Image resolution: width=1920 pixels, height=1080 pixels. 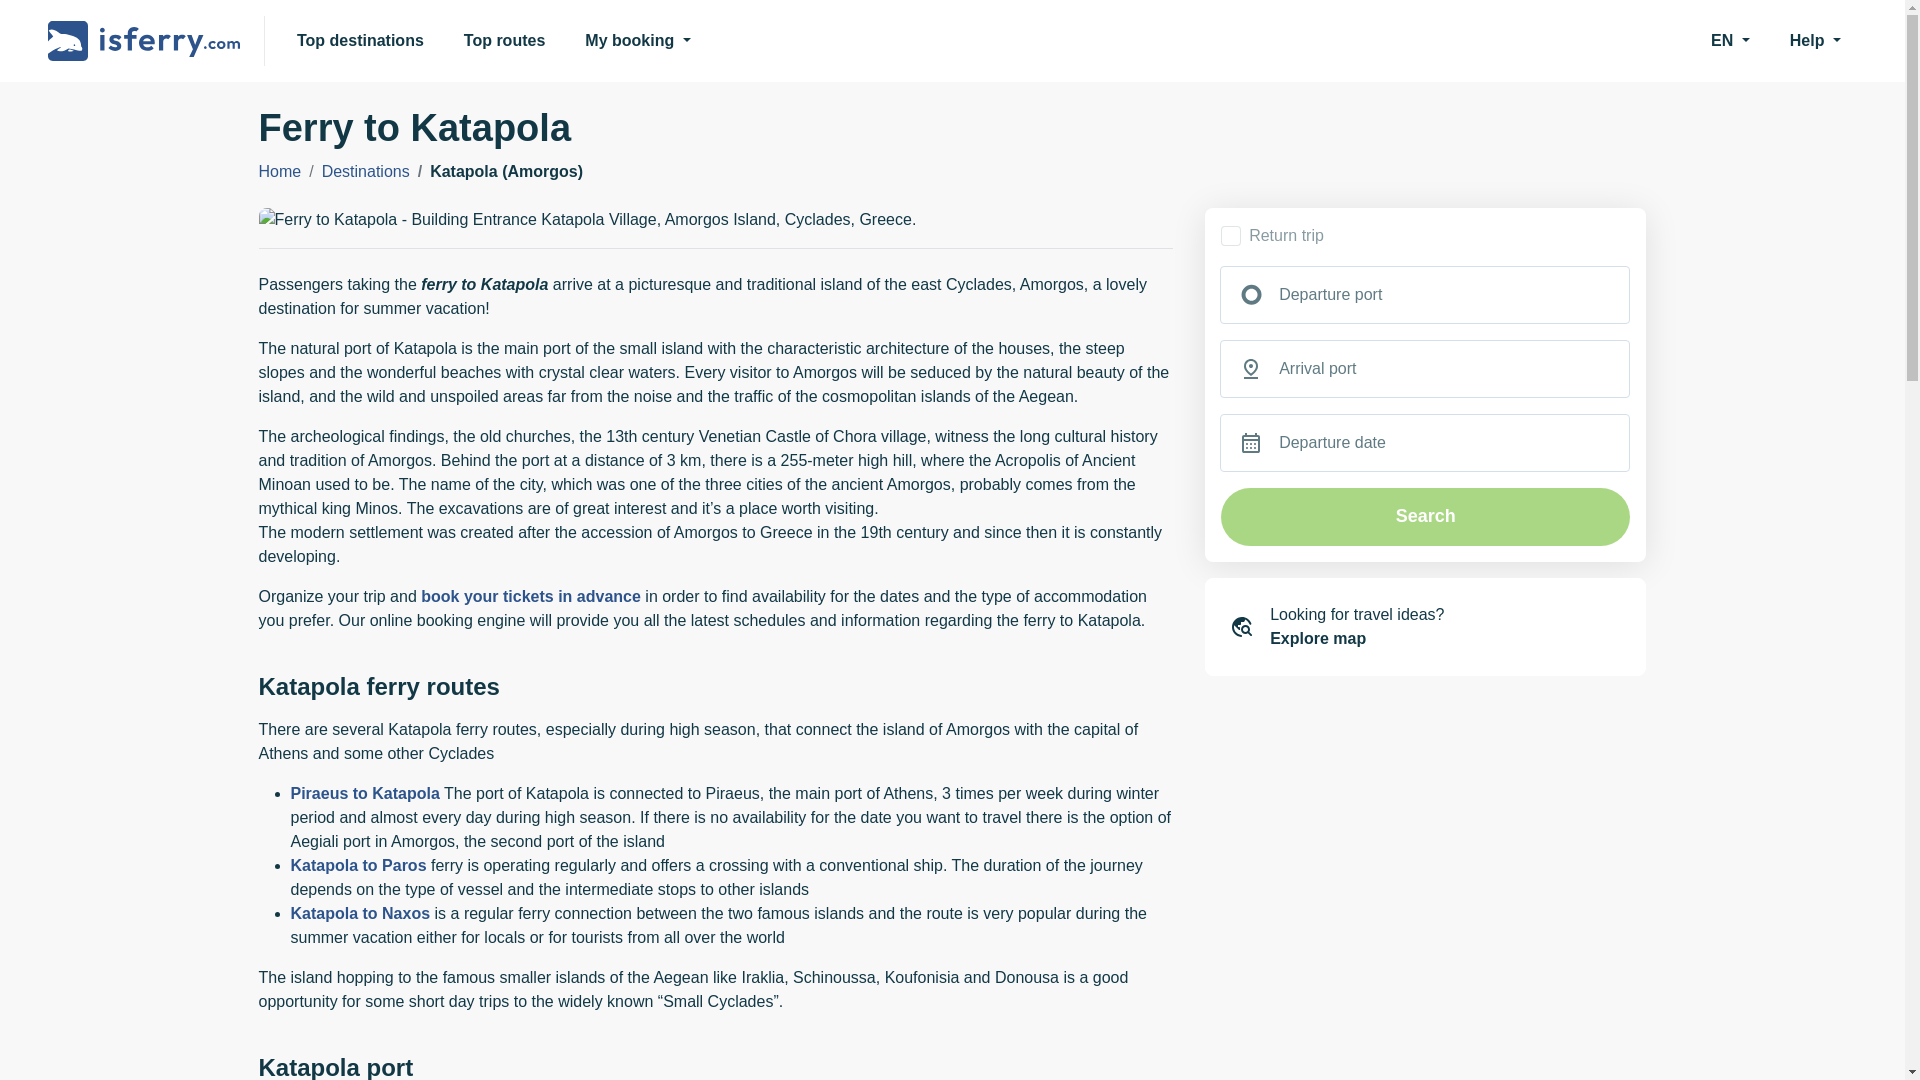 I want to click on EN, so click(x=1730, y=40).